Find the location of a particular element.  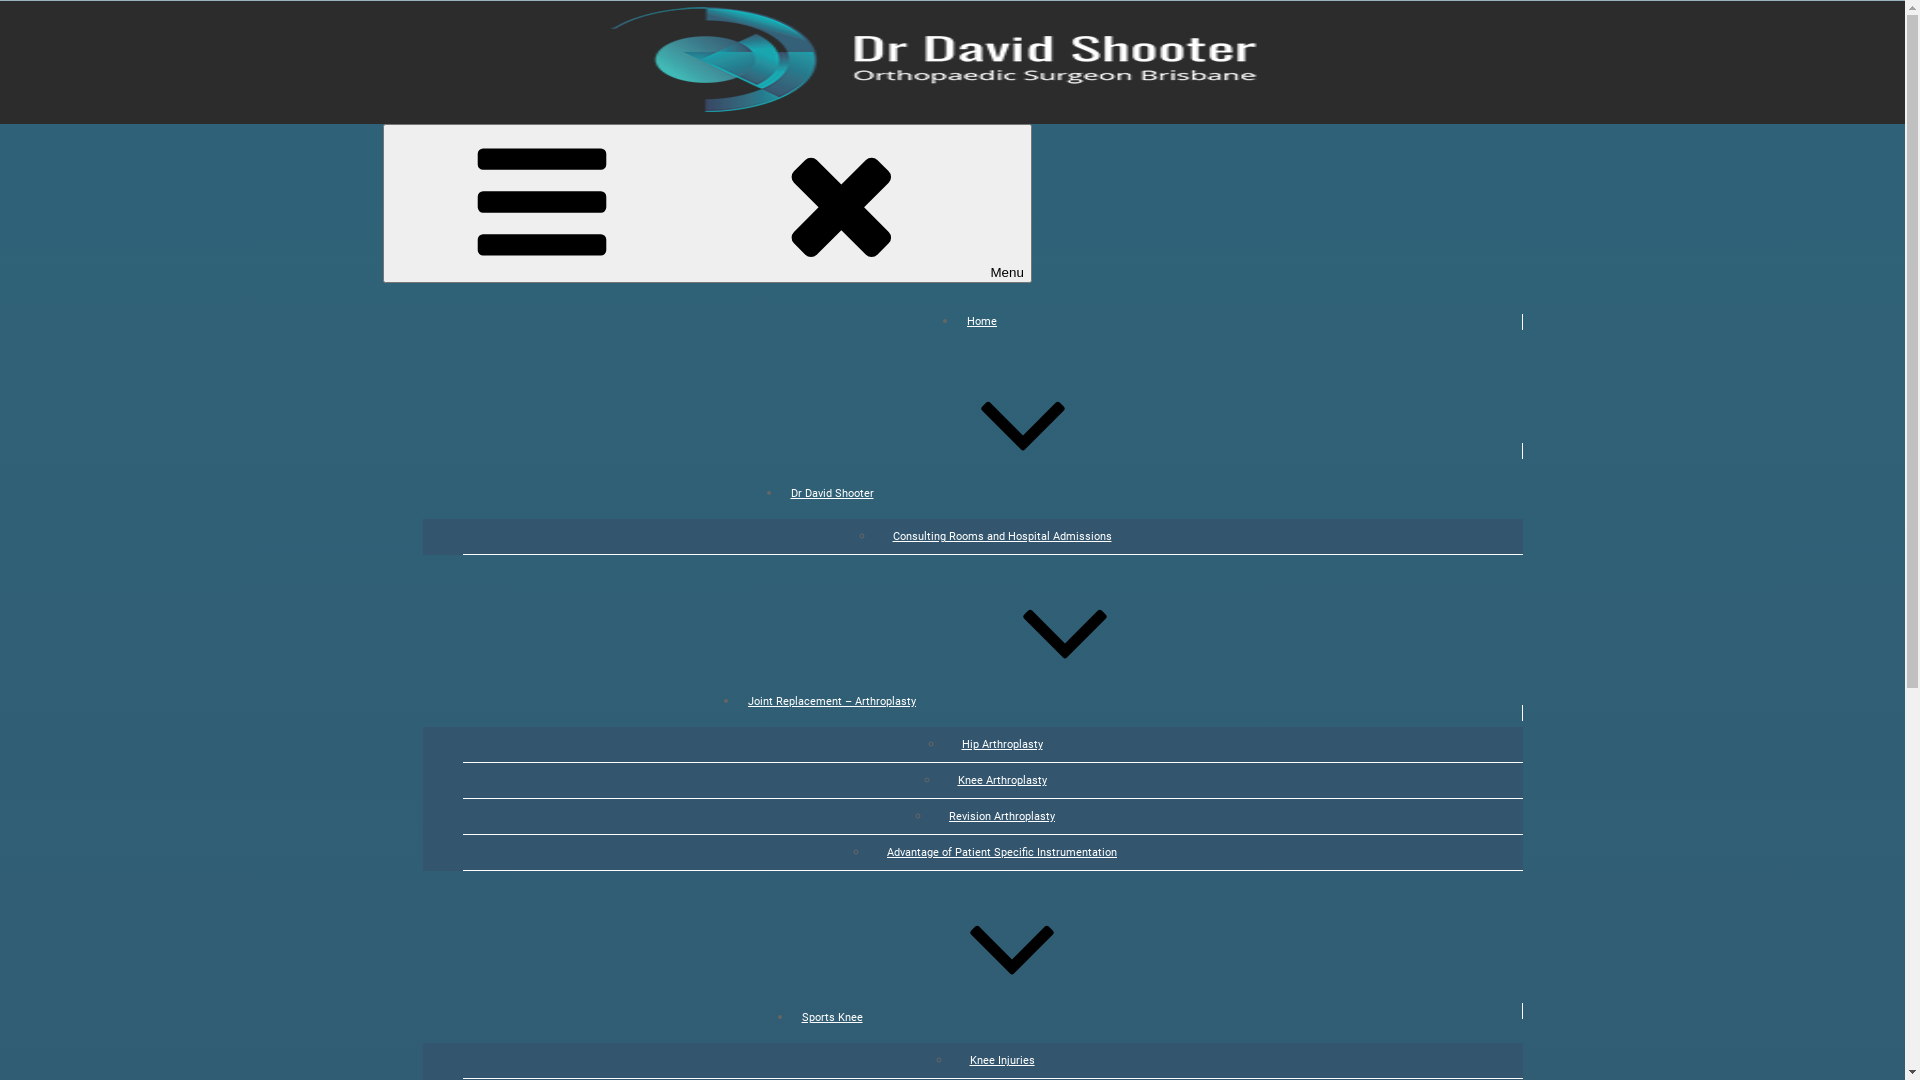

Skip to content is located at coordinates (46, 10).